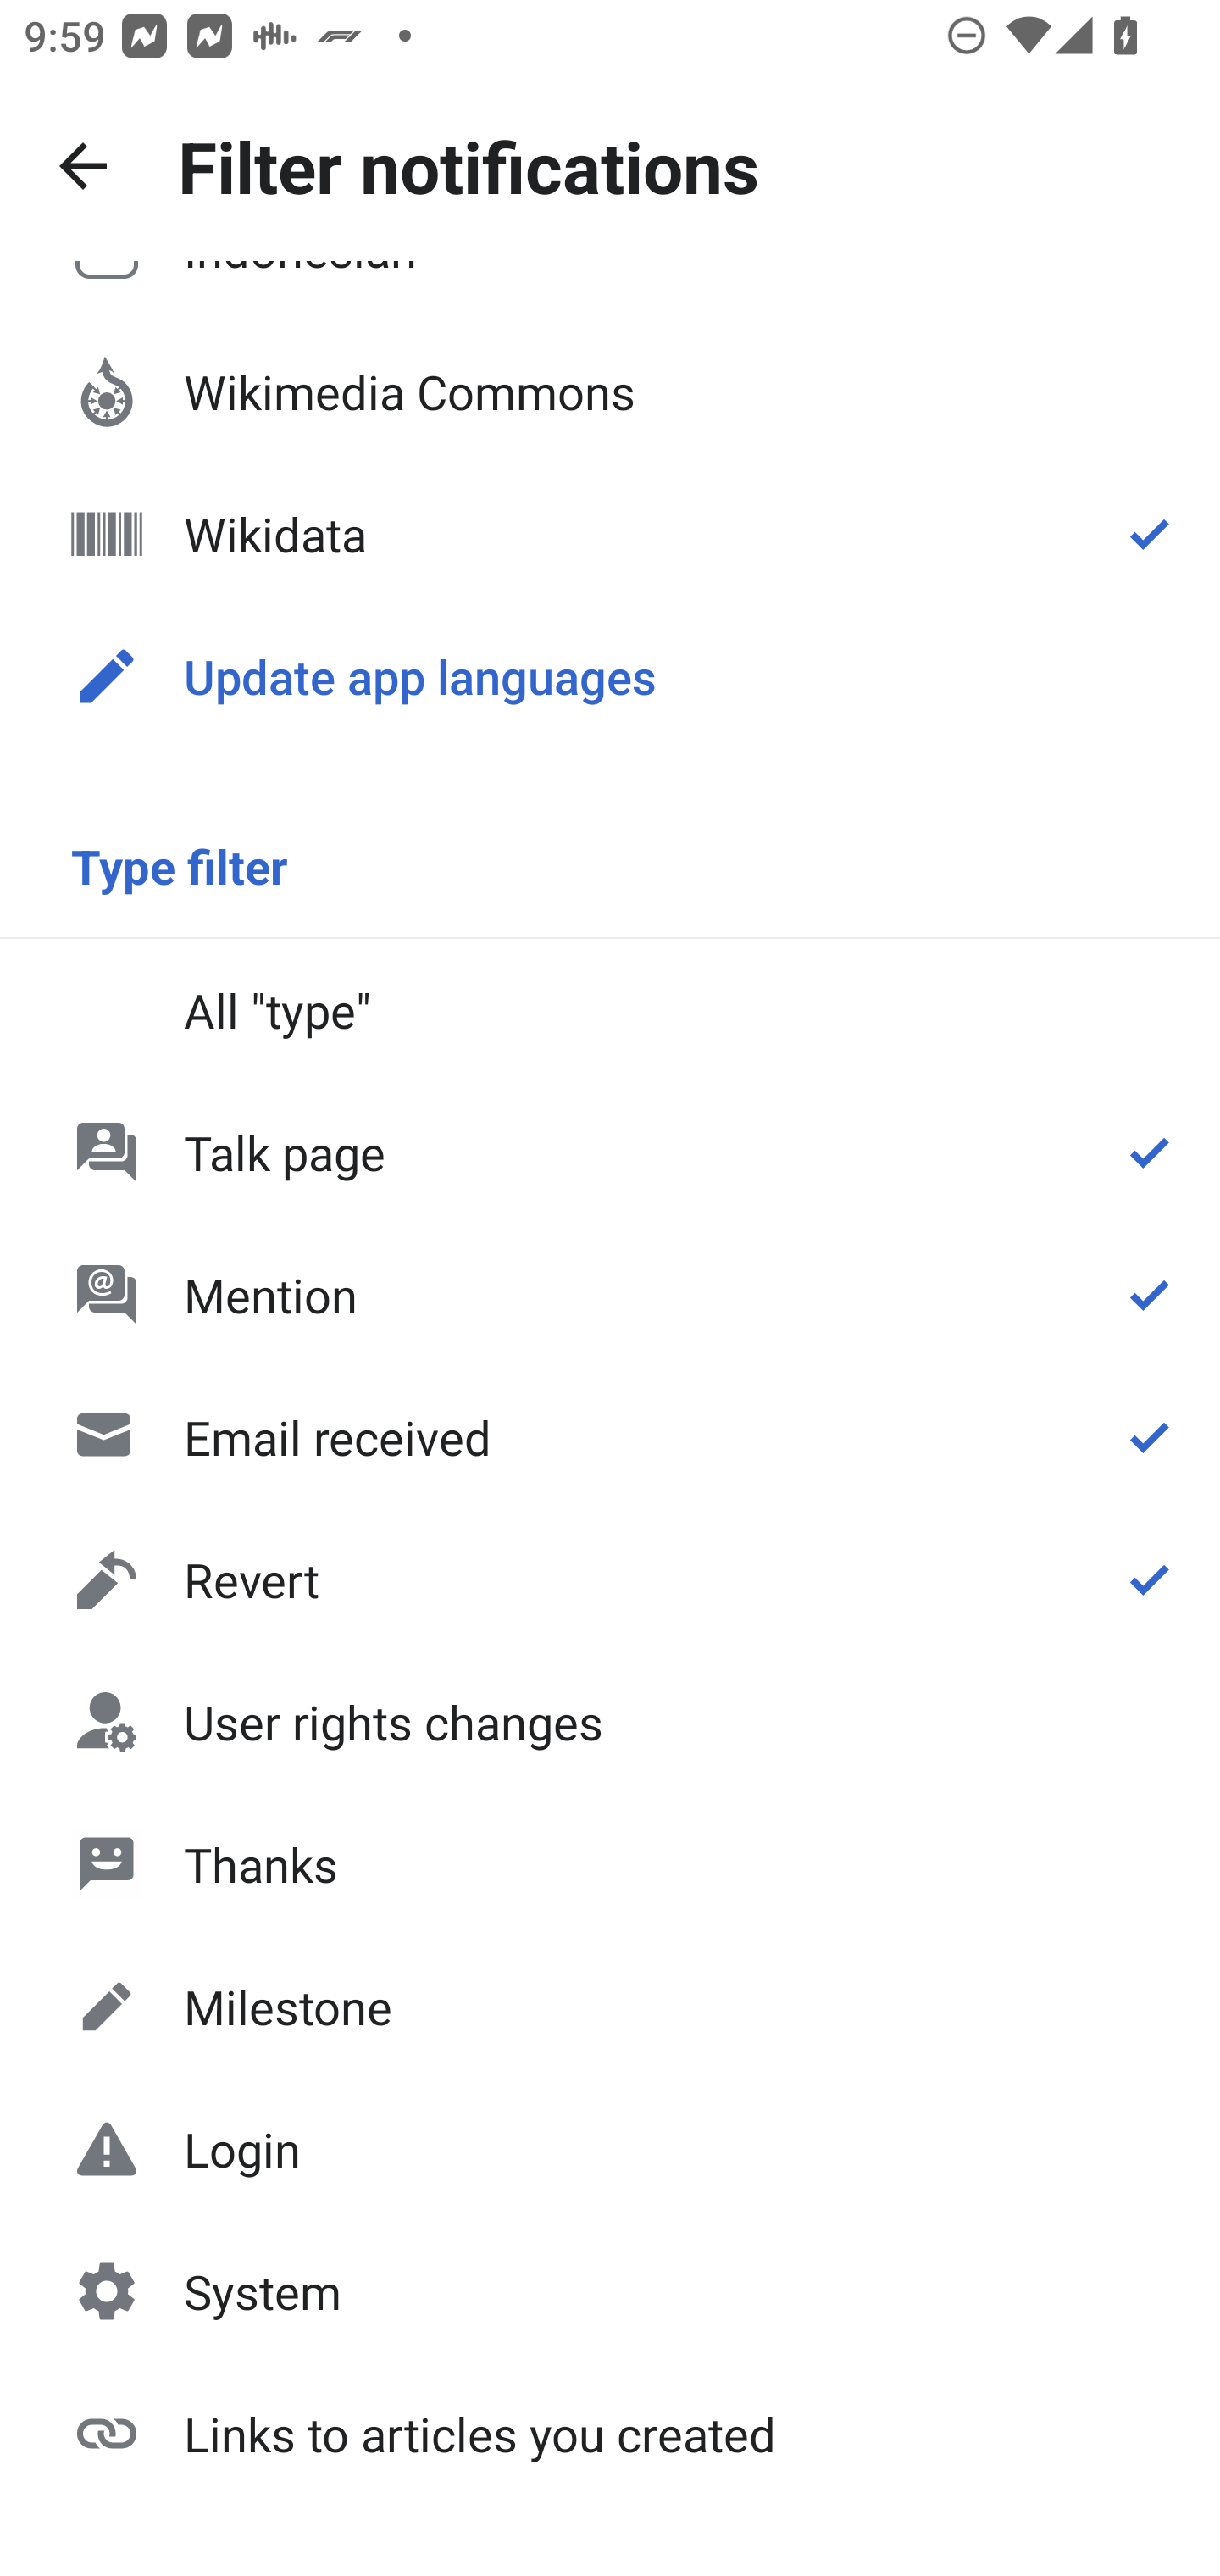 Image resolution: width=1220 pixels, height=2576 pixels. I want to click on Navigate up, so click(83, 166).